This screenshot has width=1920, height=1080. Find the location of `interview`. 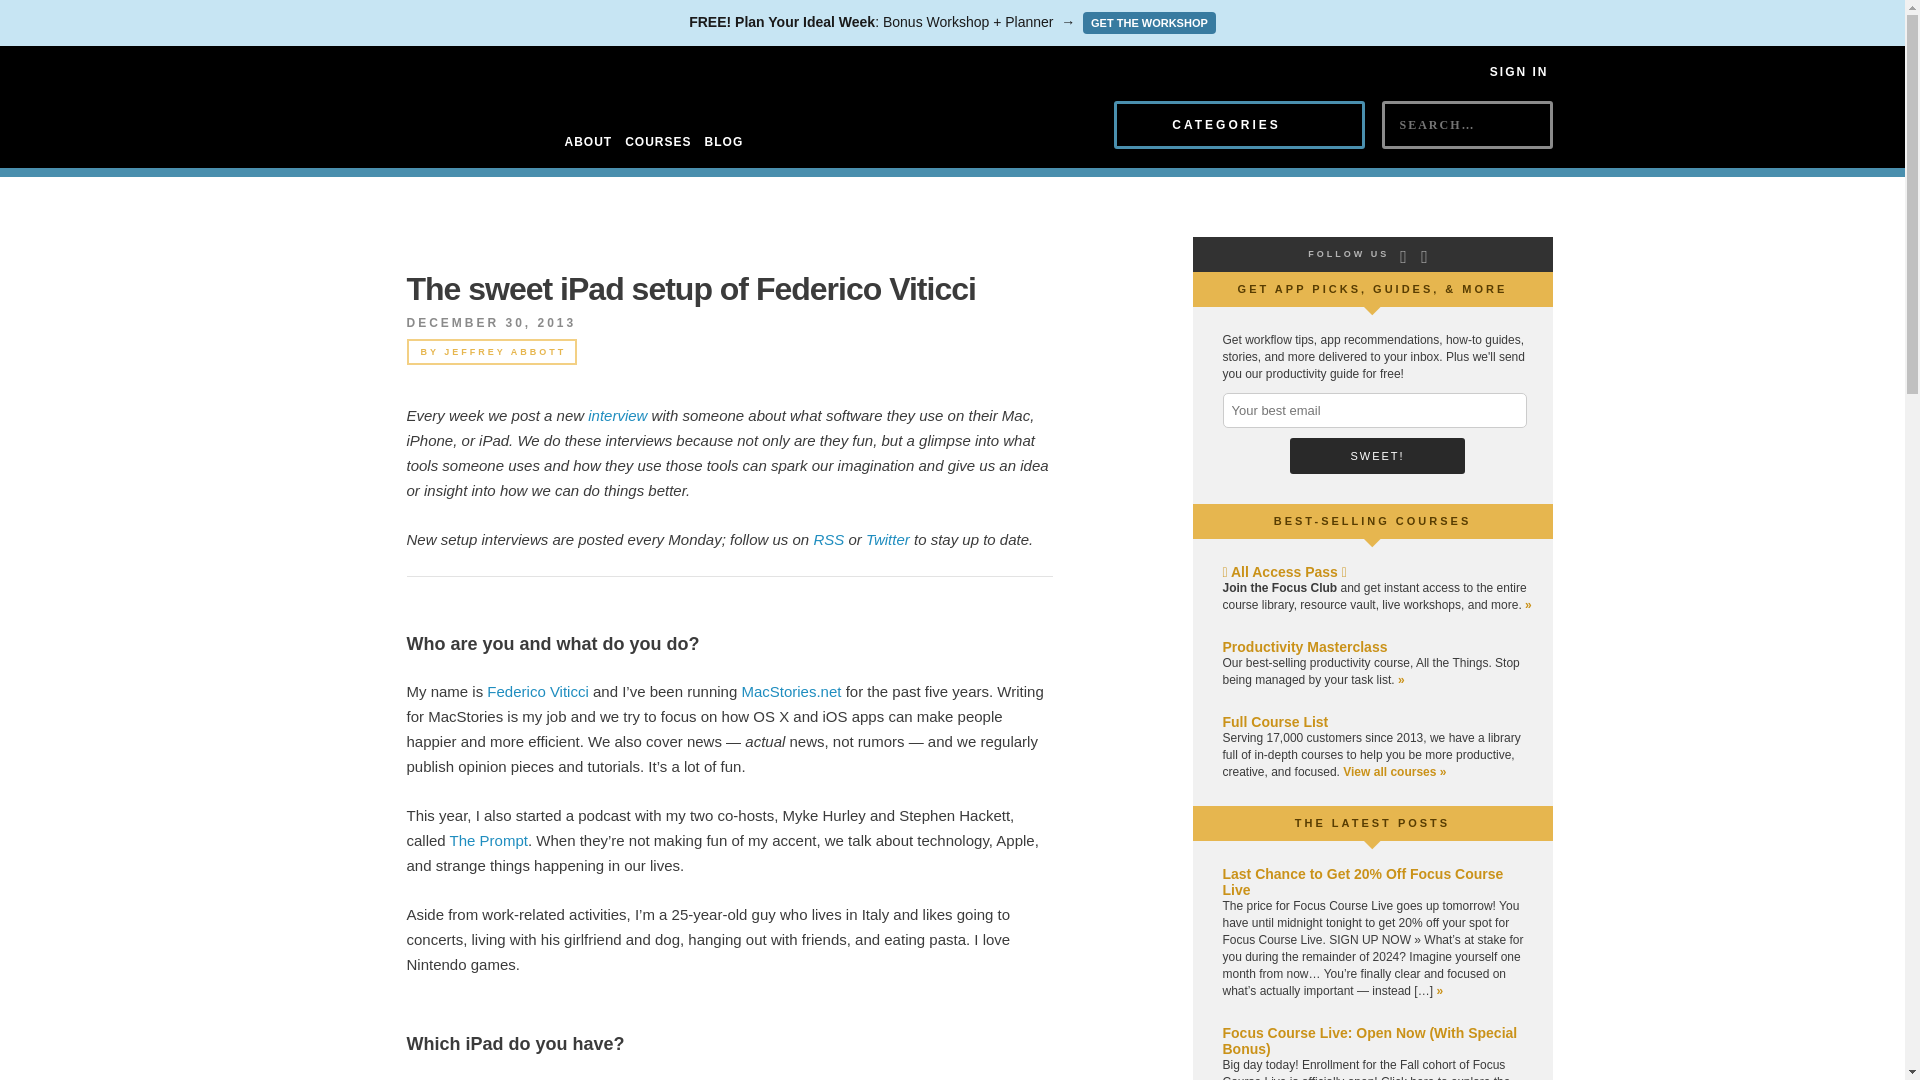

interview is located at coordinates (617, 416).